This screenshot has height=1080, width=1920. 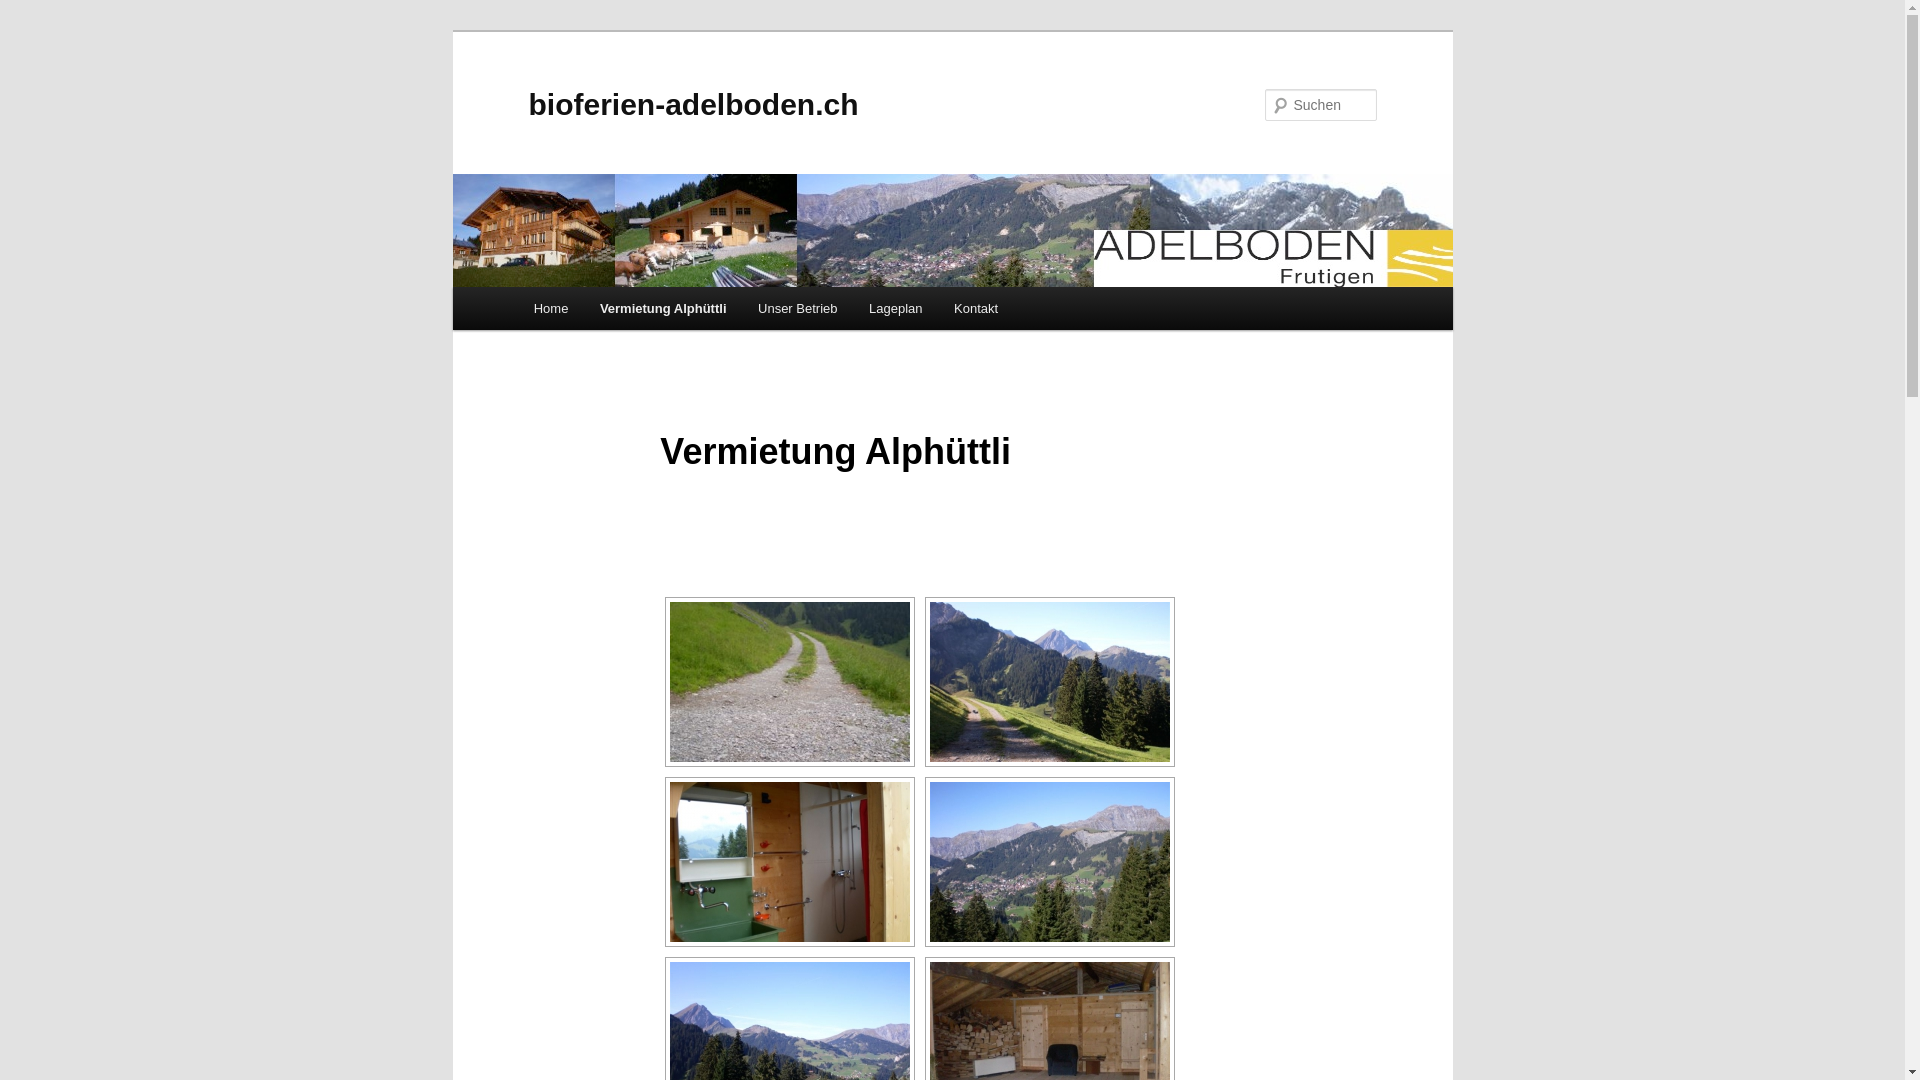 I want to click on Zum Inhalt wechseln, so click(x=546, y=288).